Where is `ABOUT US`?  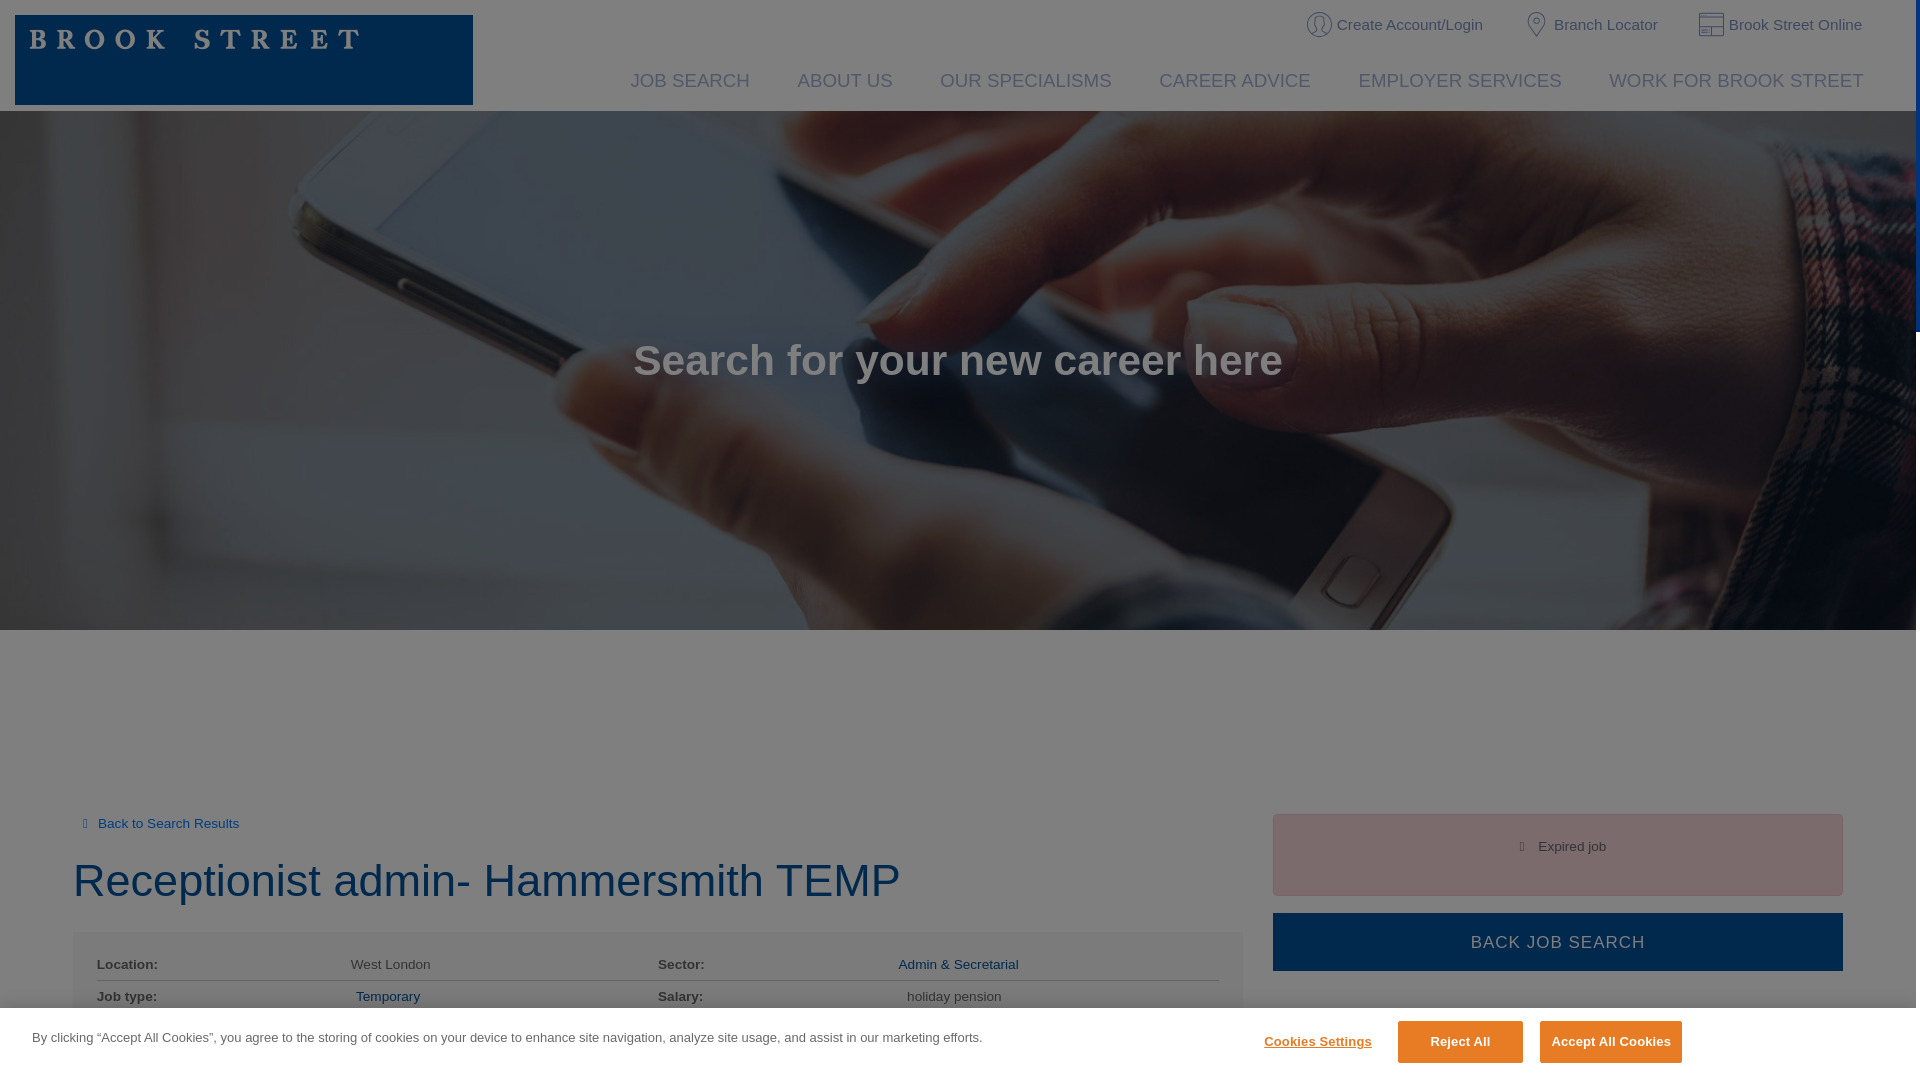 ABOUT US is located at coordinates (845, 83).